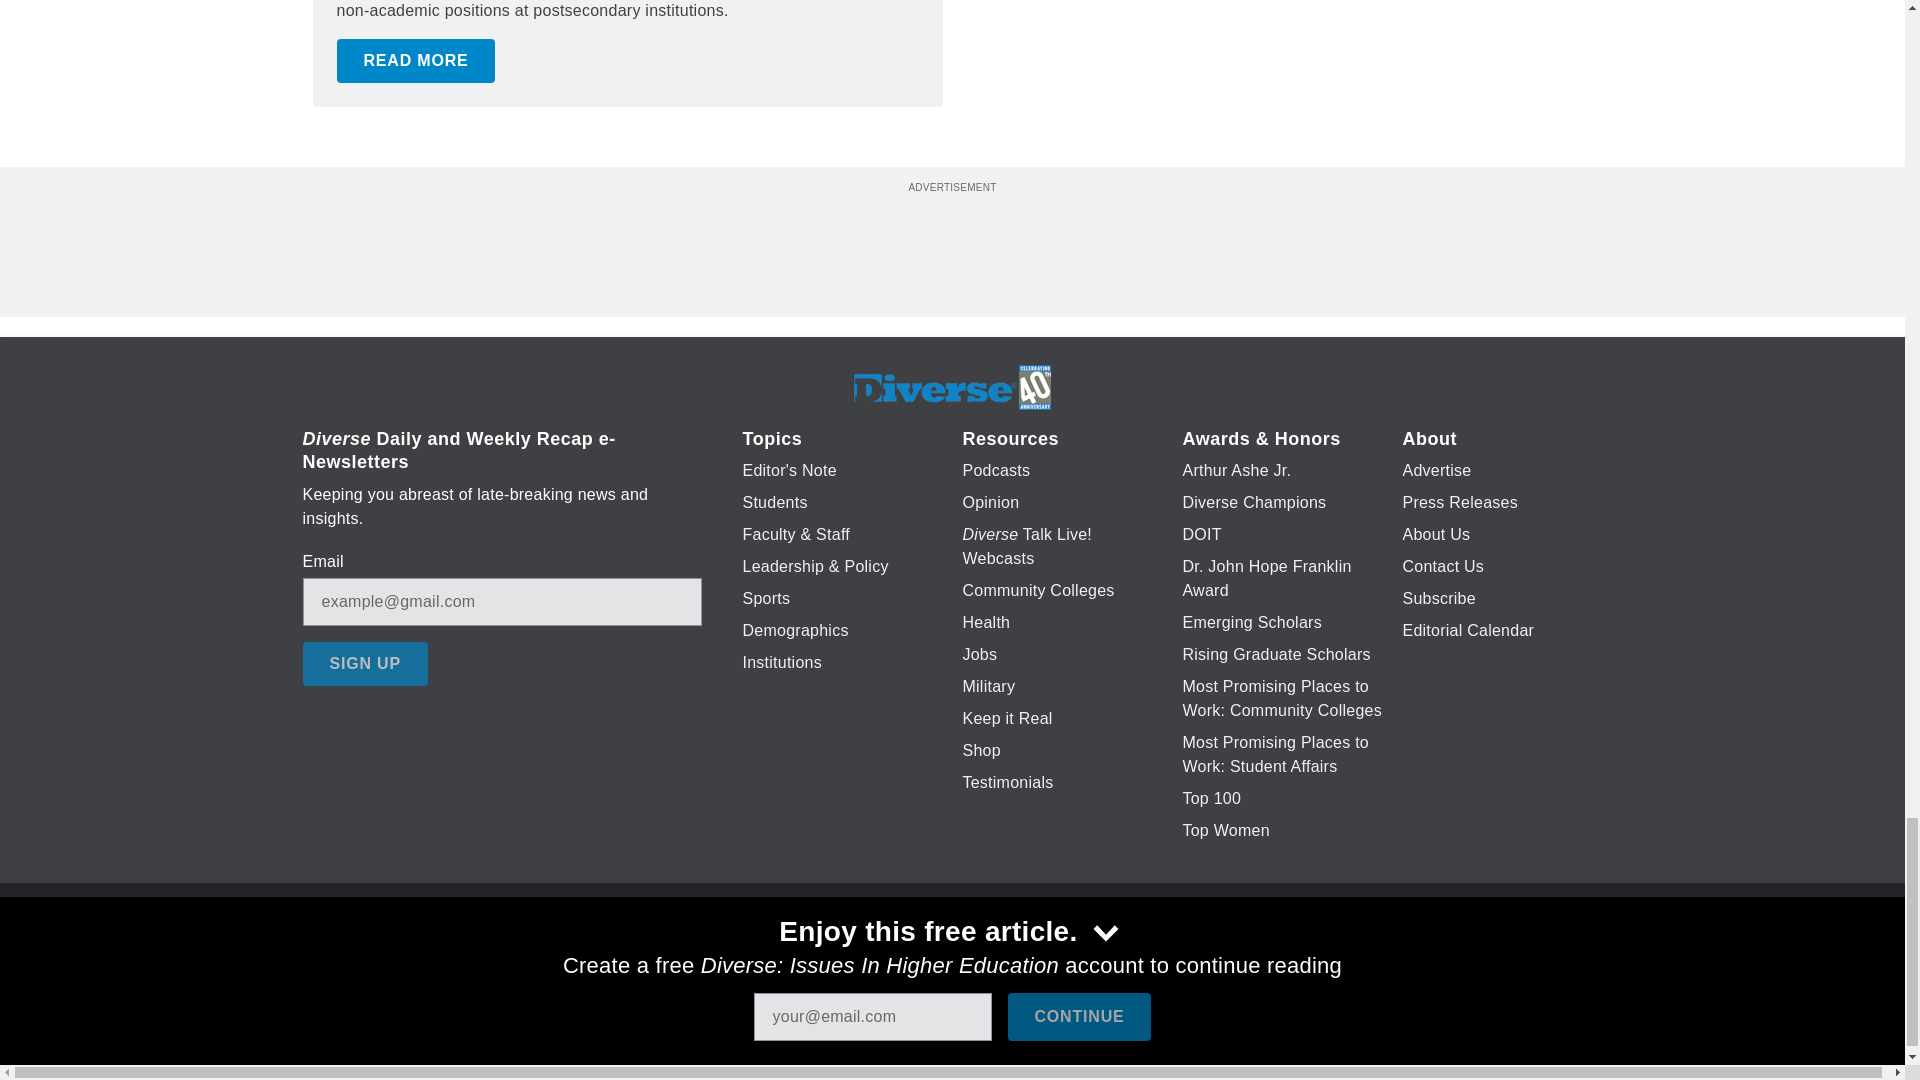 The width and height of the screenshot is (1920, 1080). Describe the element at coordinates (947, 958) in the screenshot. I see `LinkedIn icon` at that location.